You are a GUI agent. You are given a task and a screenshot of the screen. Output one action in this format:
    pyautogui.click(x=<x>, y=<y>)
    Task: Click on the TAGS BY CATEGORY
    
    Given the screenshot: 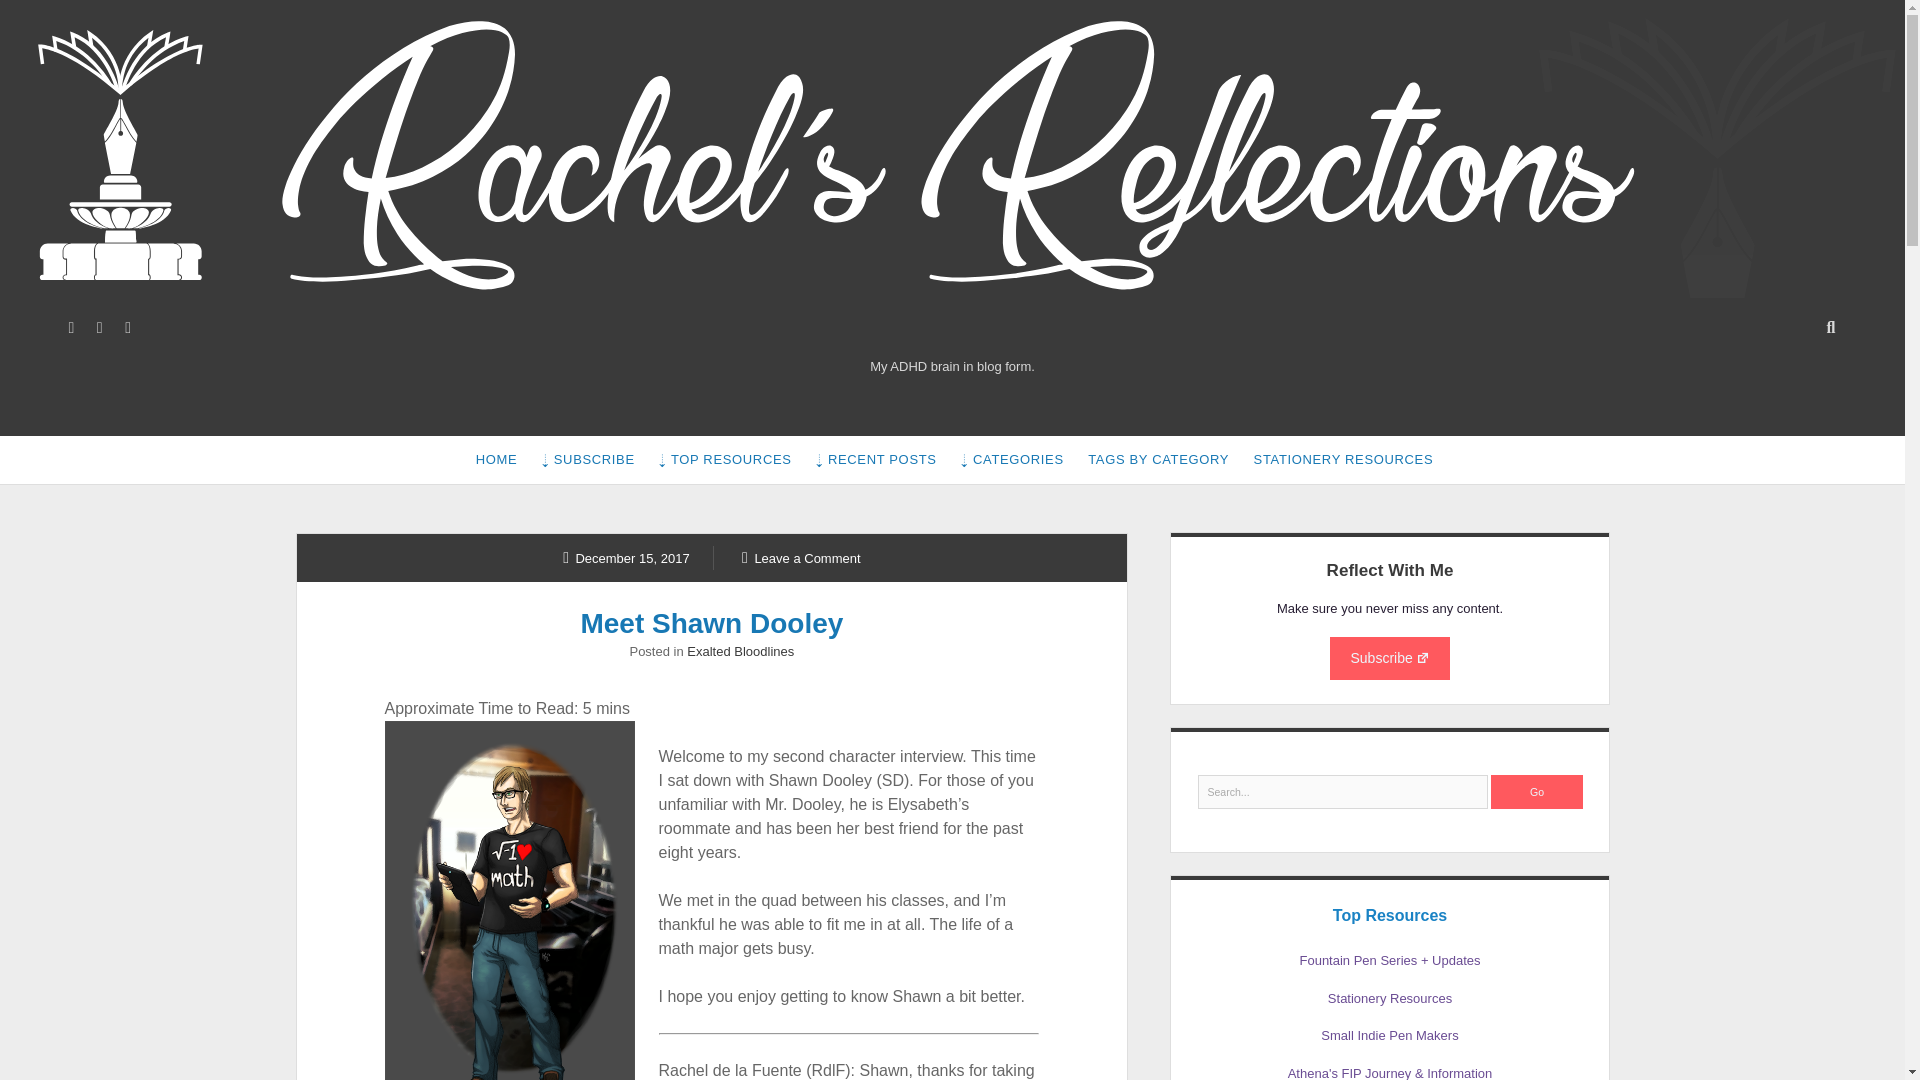 What is the action you would take?
    pyautogui.click(x=1158, y=460)
    